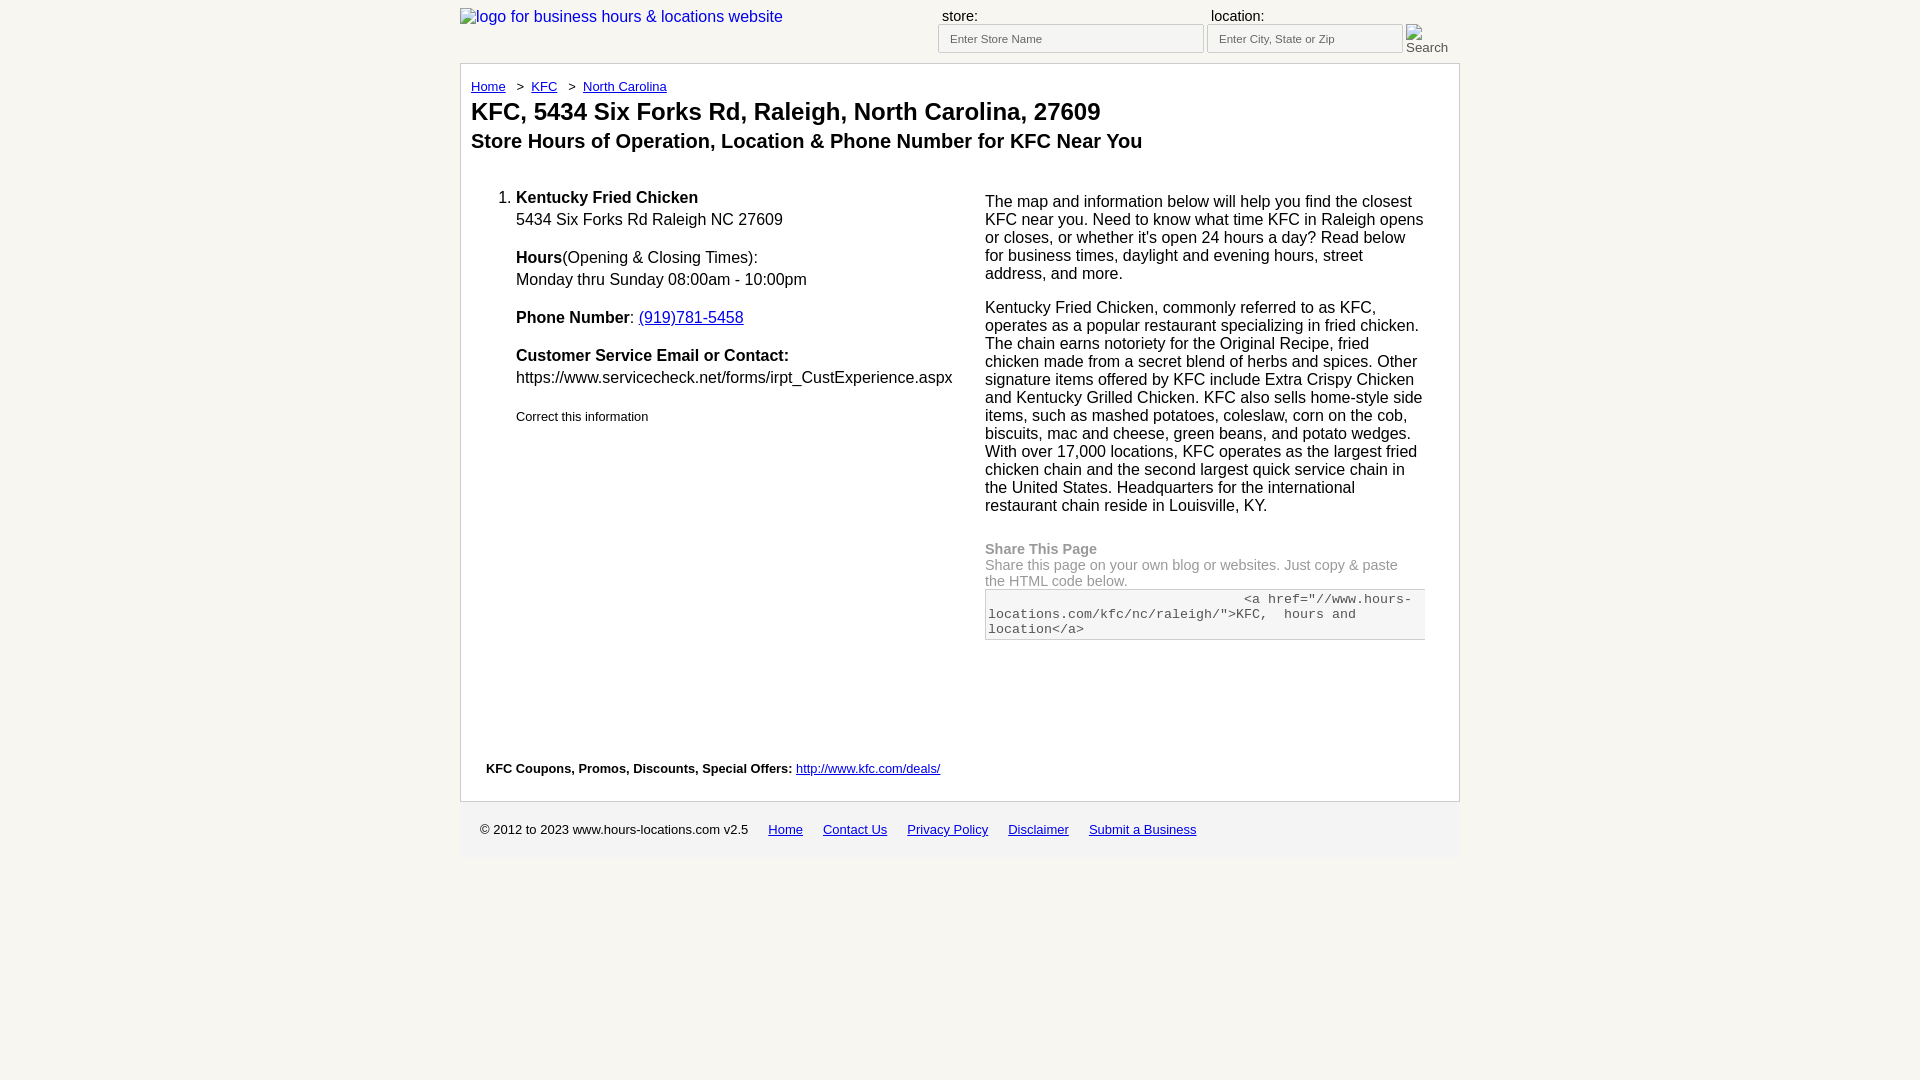 The width and height of the screenshot is (1920, 1080). I want to click on Disclaimer, so click(1038, 829).